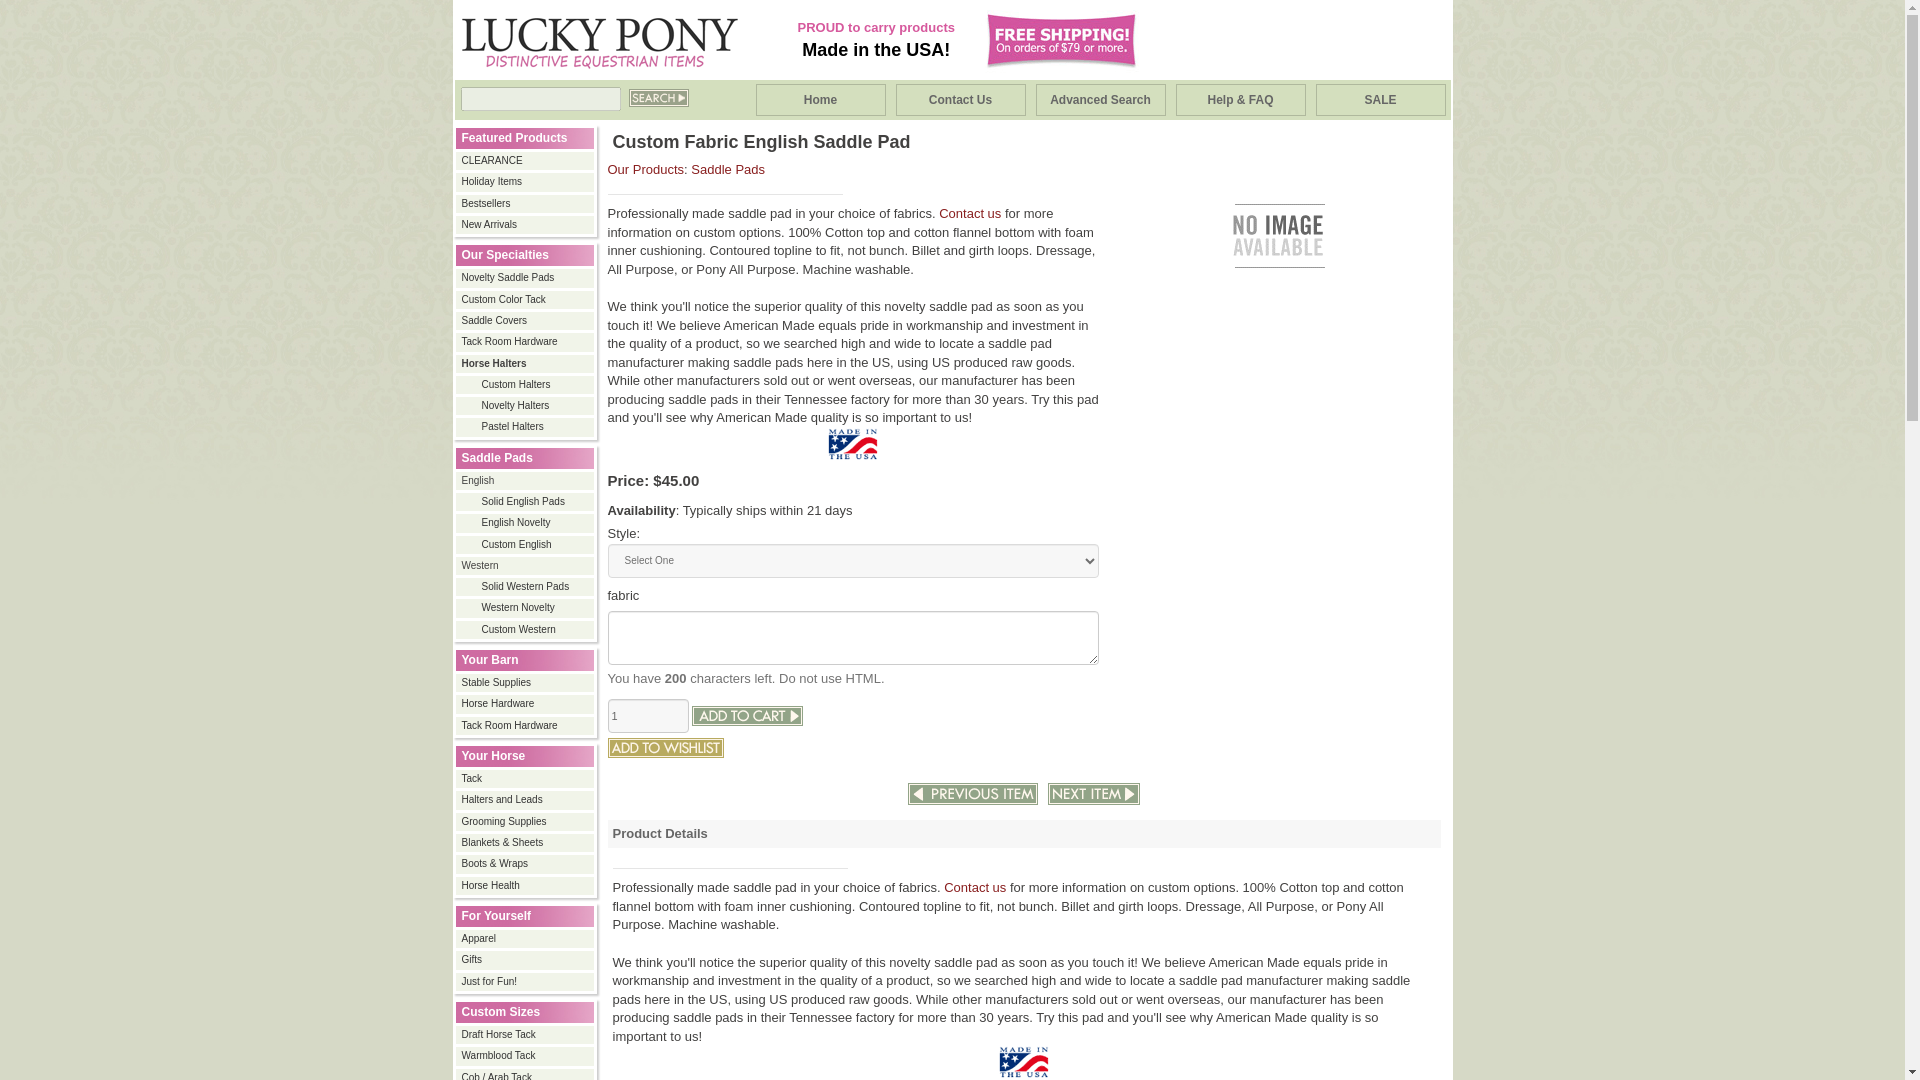 The image size is (1920, 1080). What do you see at coordinates (526, 385) in the screenshot?
I see `Custom Halters` at bounding box center [526, 385].